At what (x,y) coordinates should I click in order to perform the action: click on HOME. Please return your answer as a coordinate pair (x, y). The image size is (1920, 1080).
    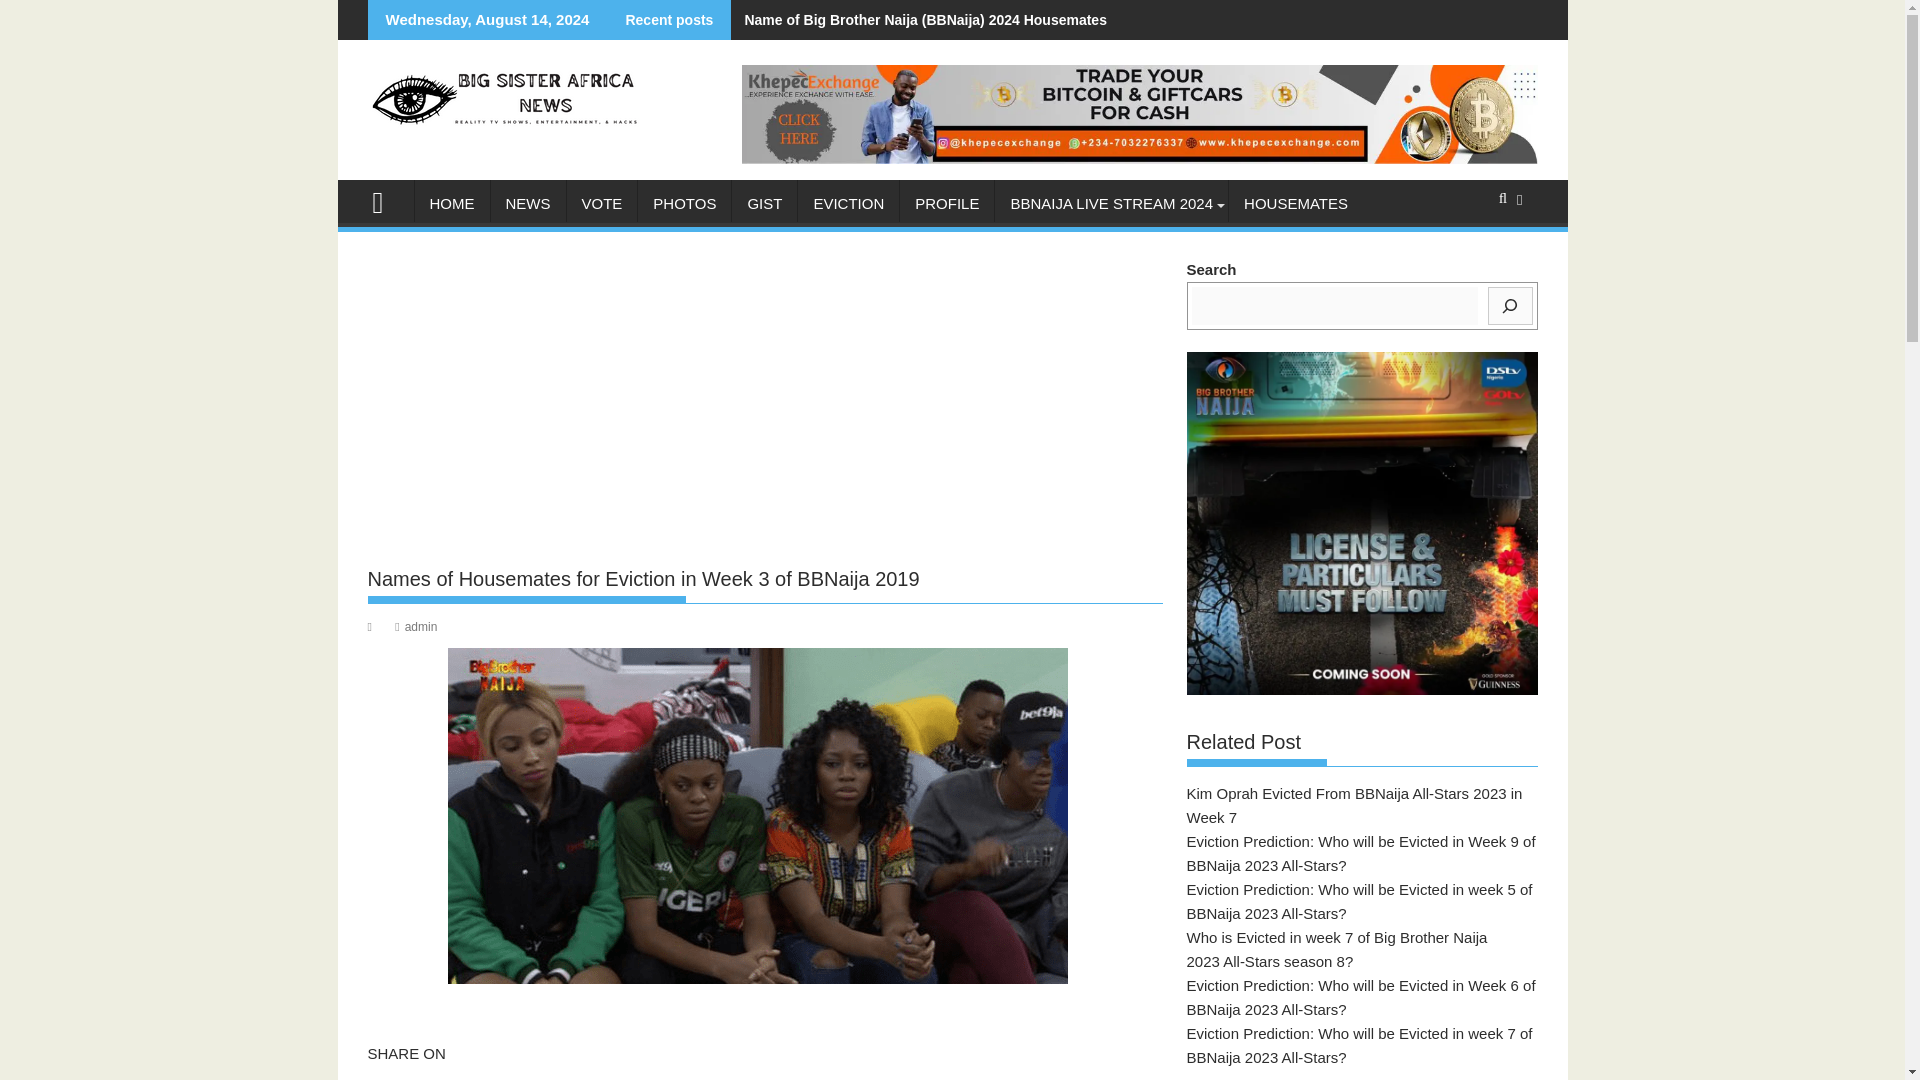
    Looking at the image, I should click on (452, 204).